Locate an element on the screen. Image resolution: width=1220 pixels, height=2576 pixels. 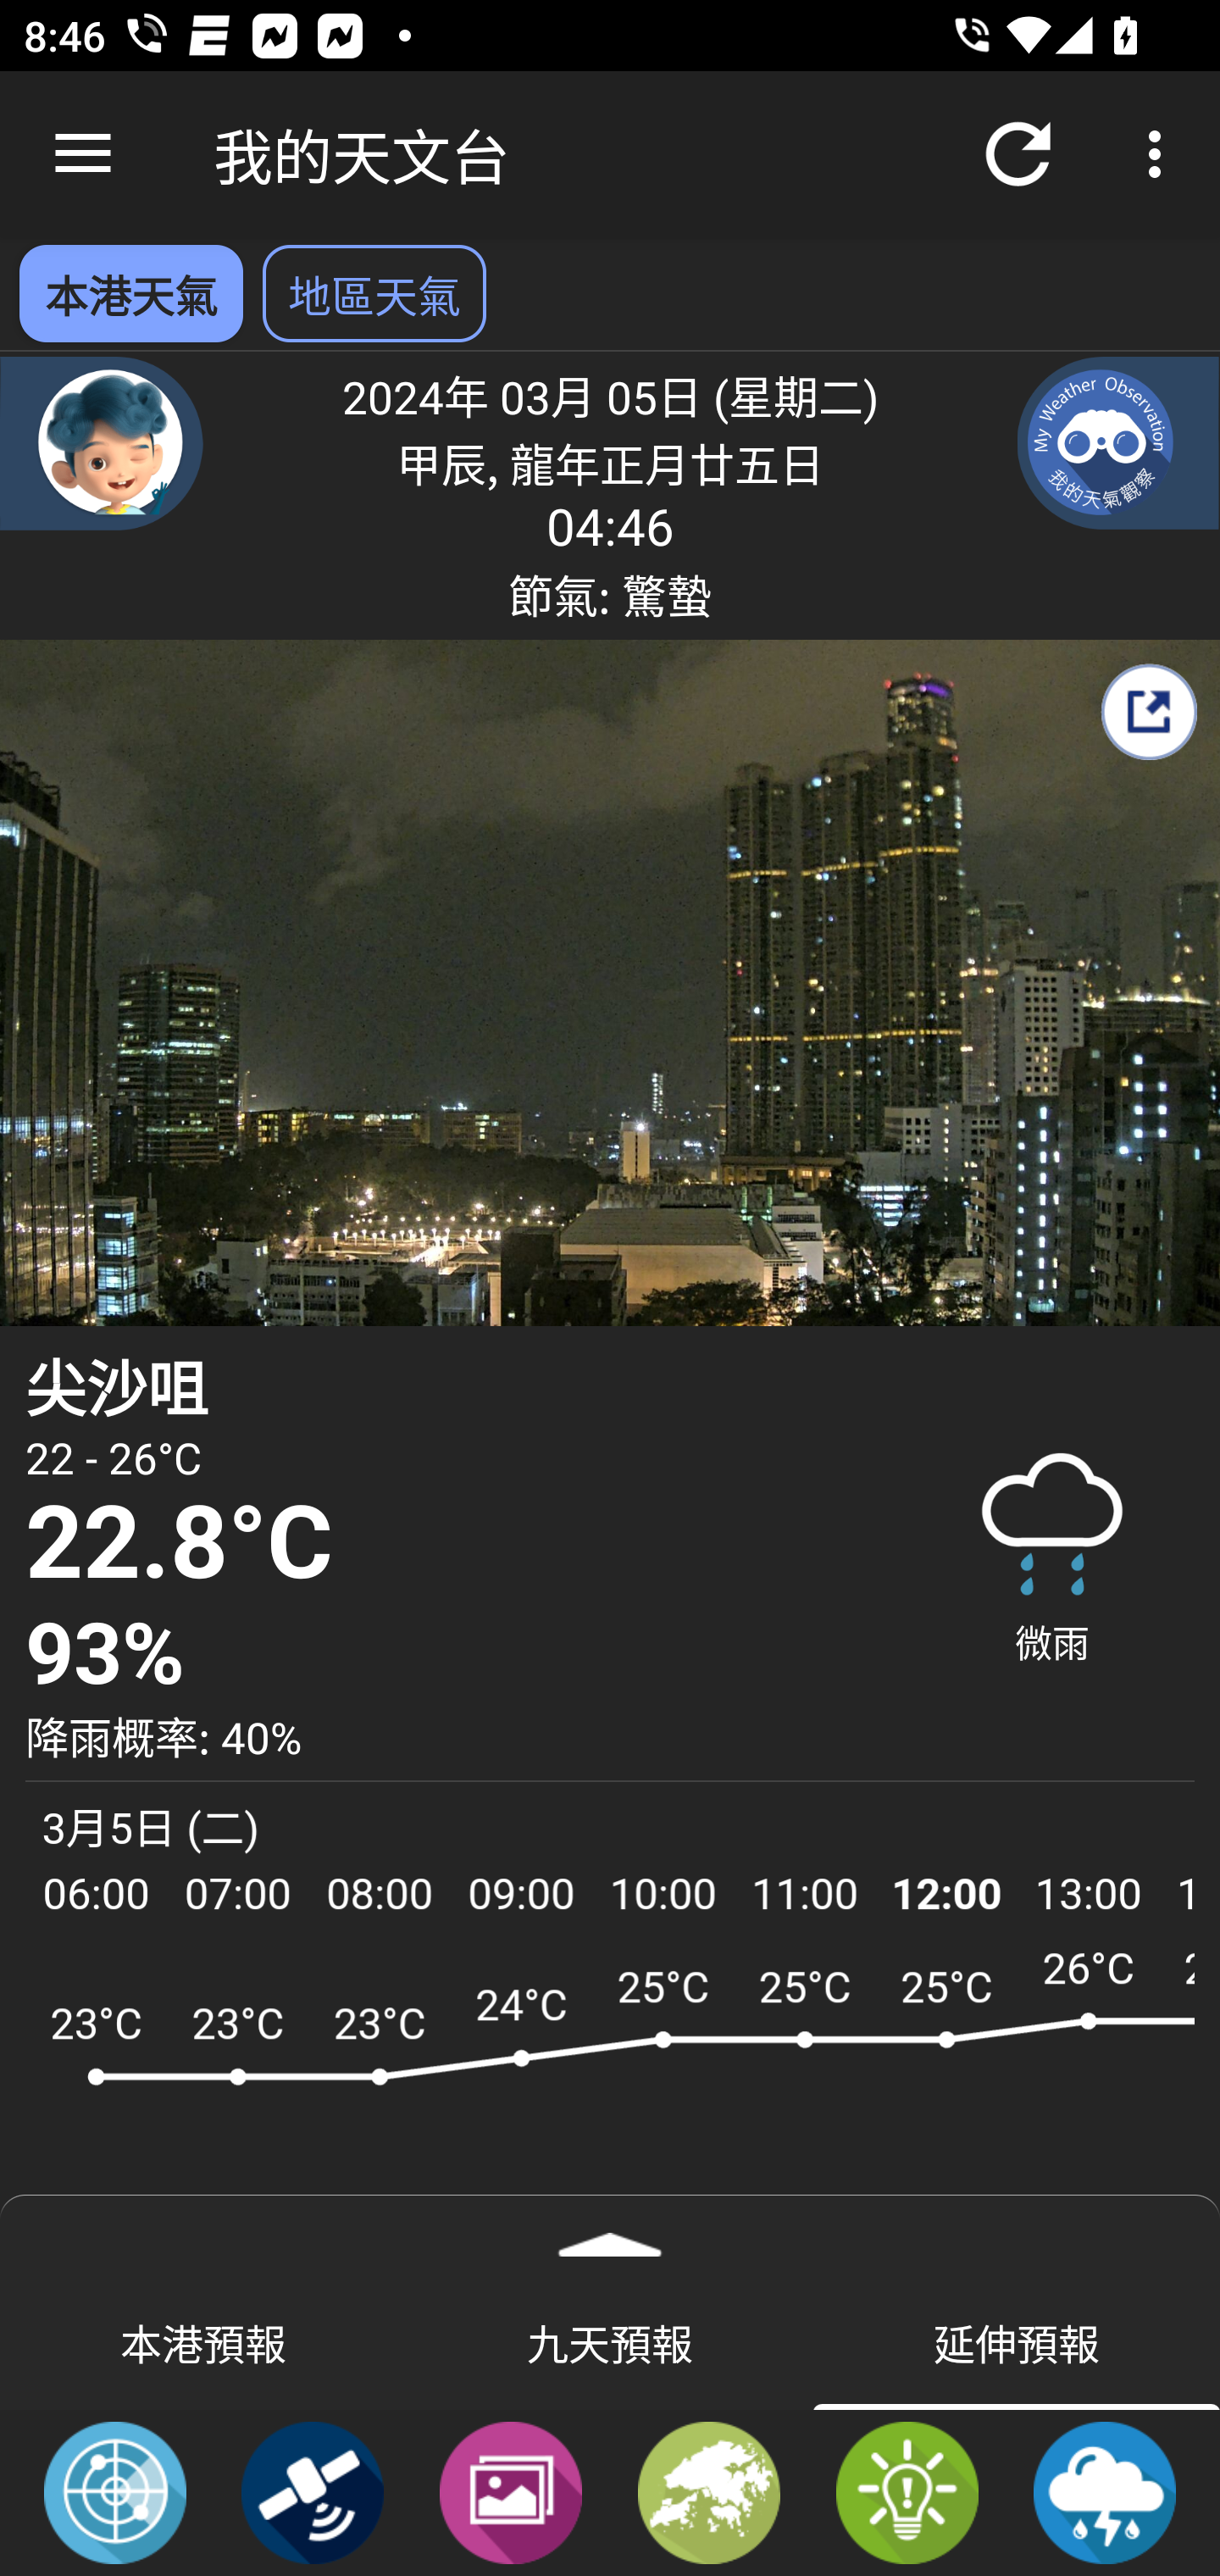
聊天機械人 is located at coordinates (102, 442).